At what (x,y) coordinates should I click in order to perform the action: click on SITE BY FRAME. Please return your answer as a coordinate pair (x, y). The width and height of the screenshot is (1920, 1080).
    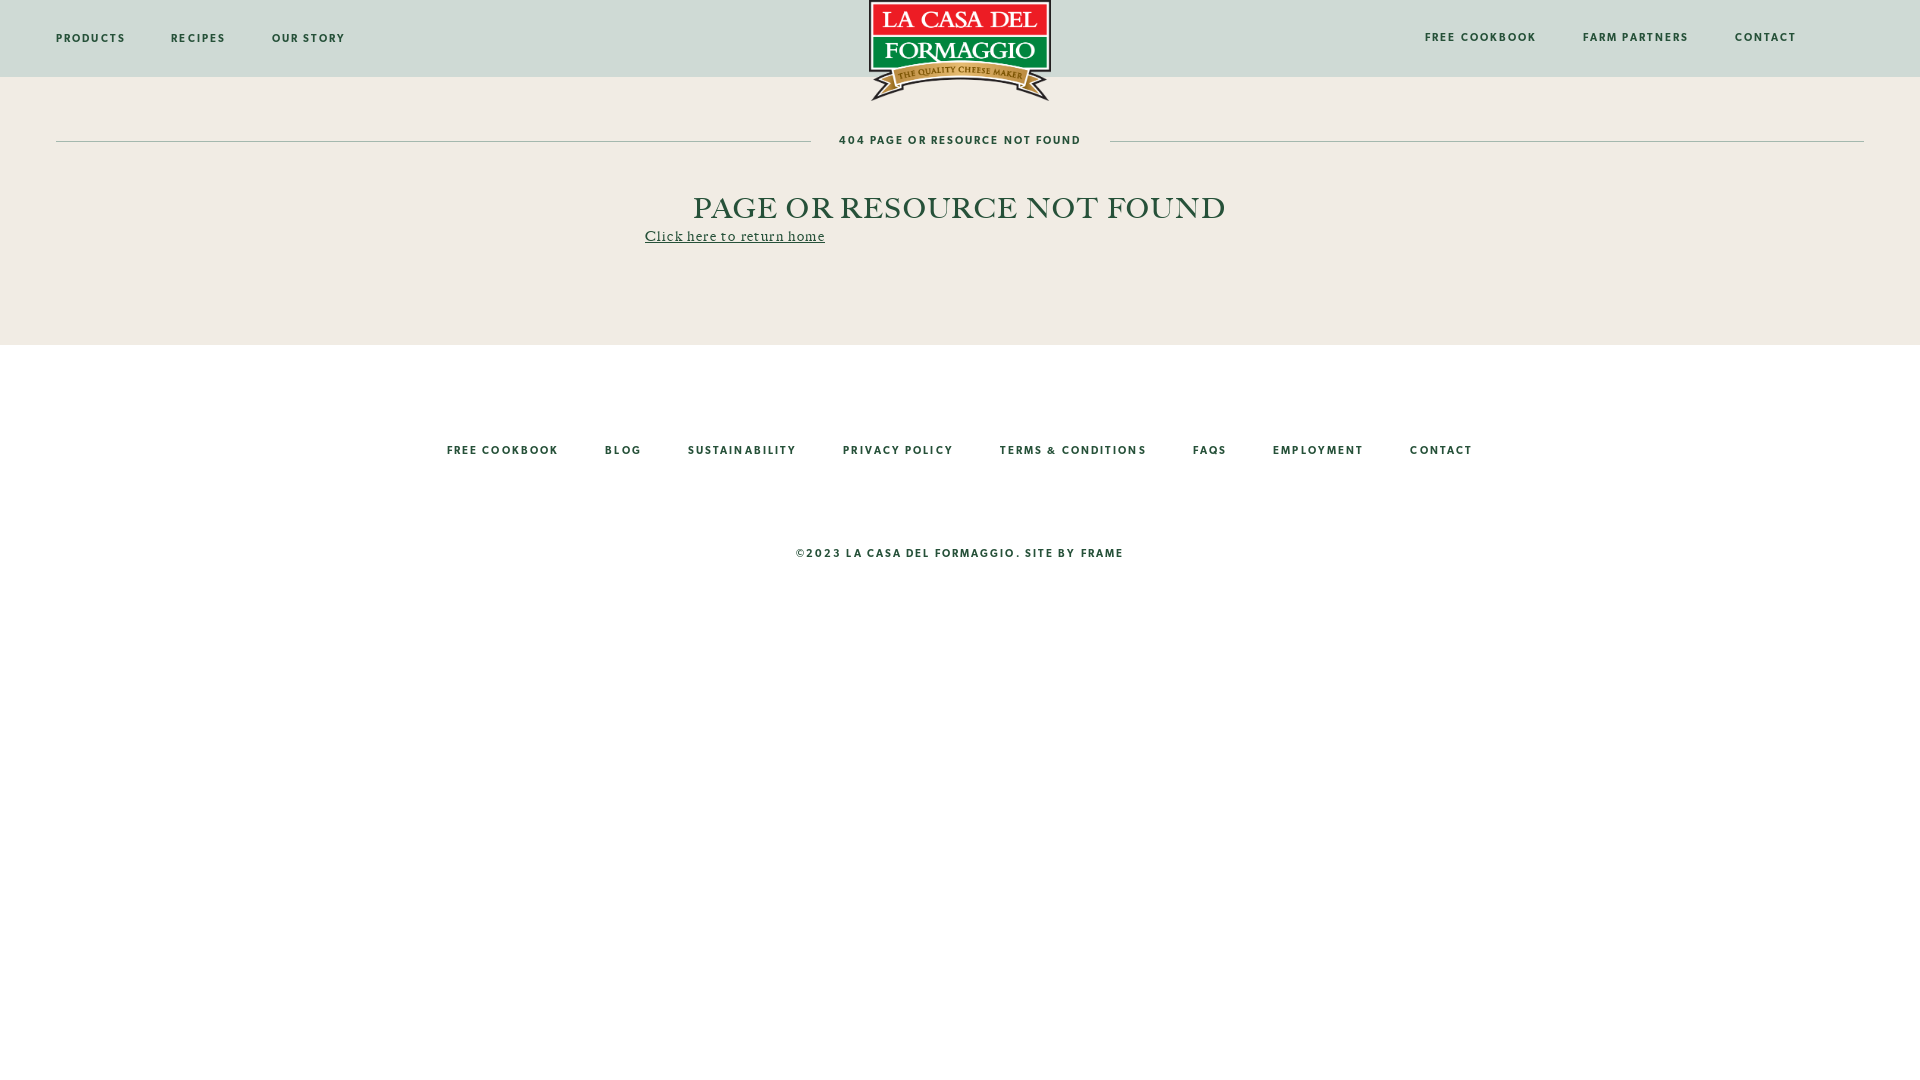
    Looking at the image, I should click on (1074, 553).